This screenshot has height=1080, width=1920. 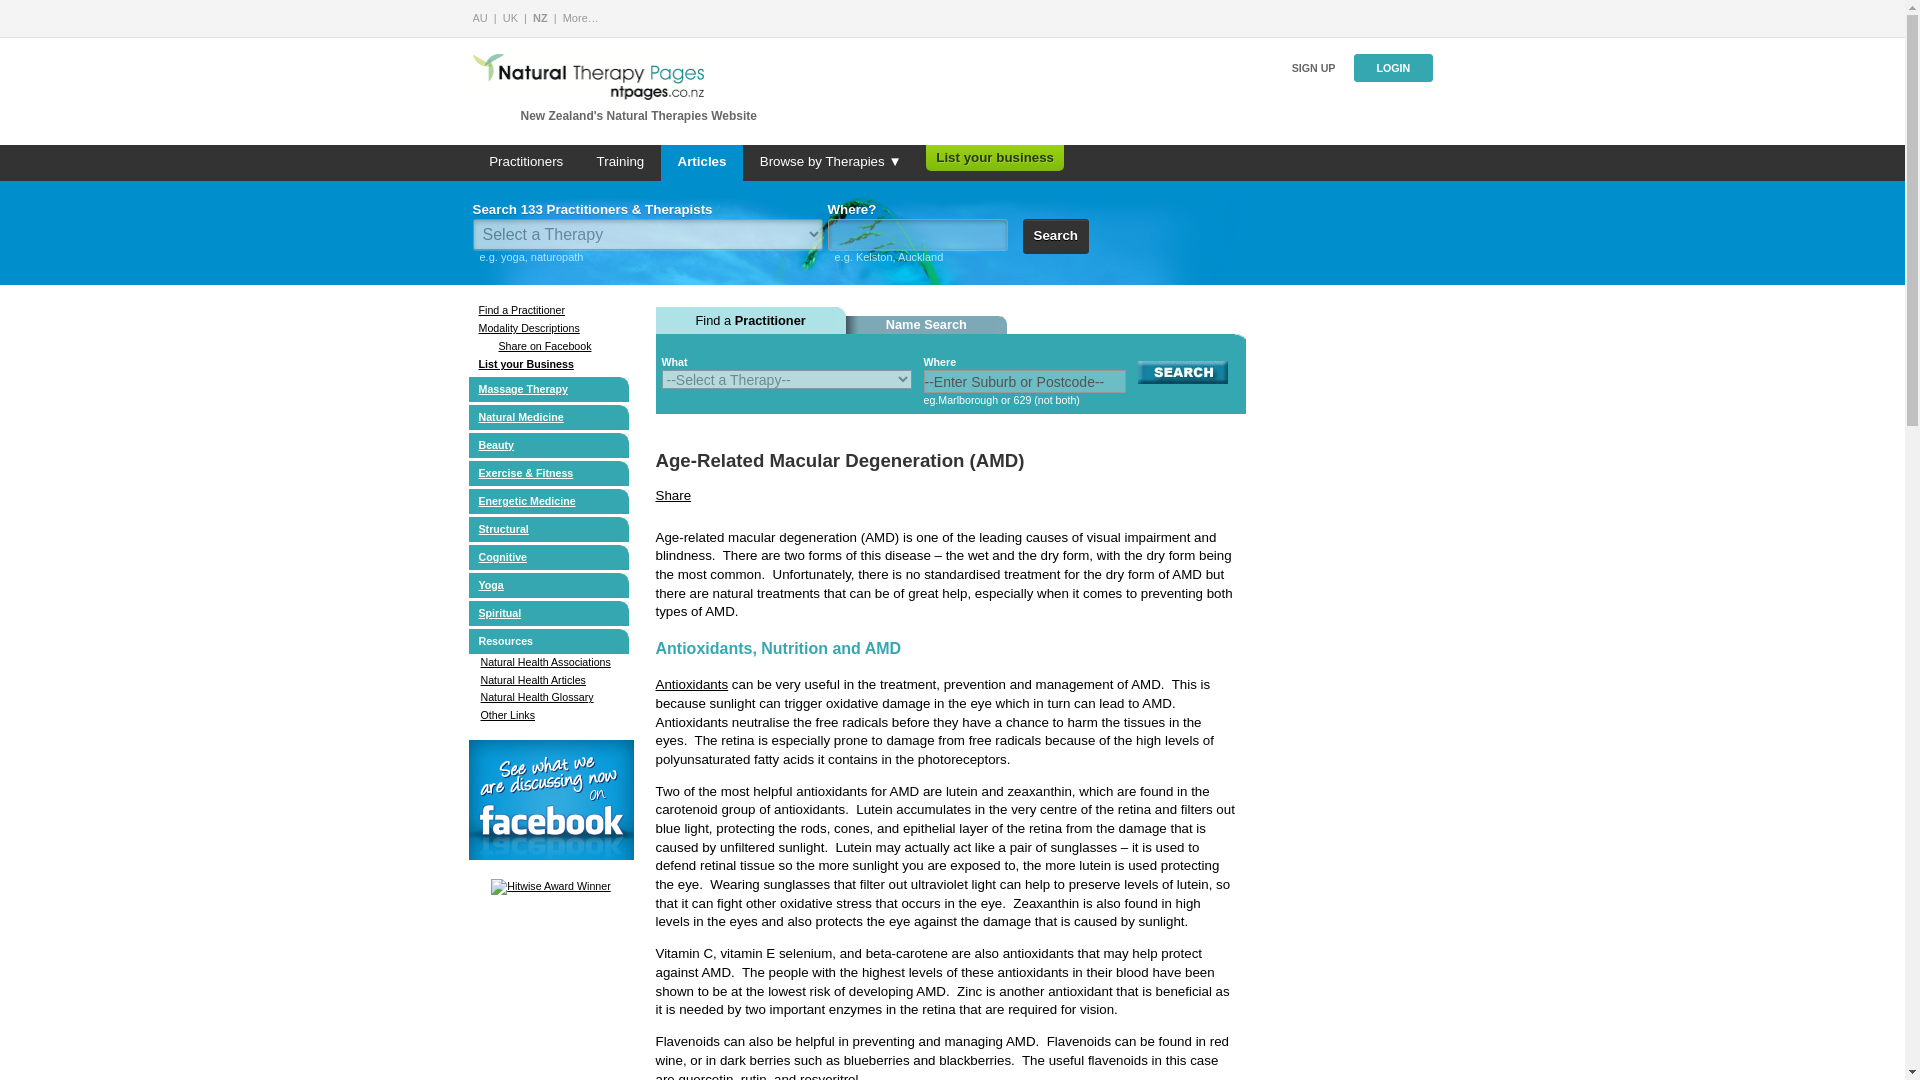 I want to click on LOGIN, so click(x=1392, y=68).